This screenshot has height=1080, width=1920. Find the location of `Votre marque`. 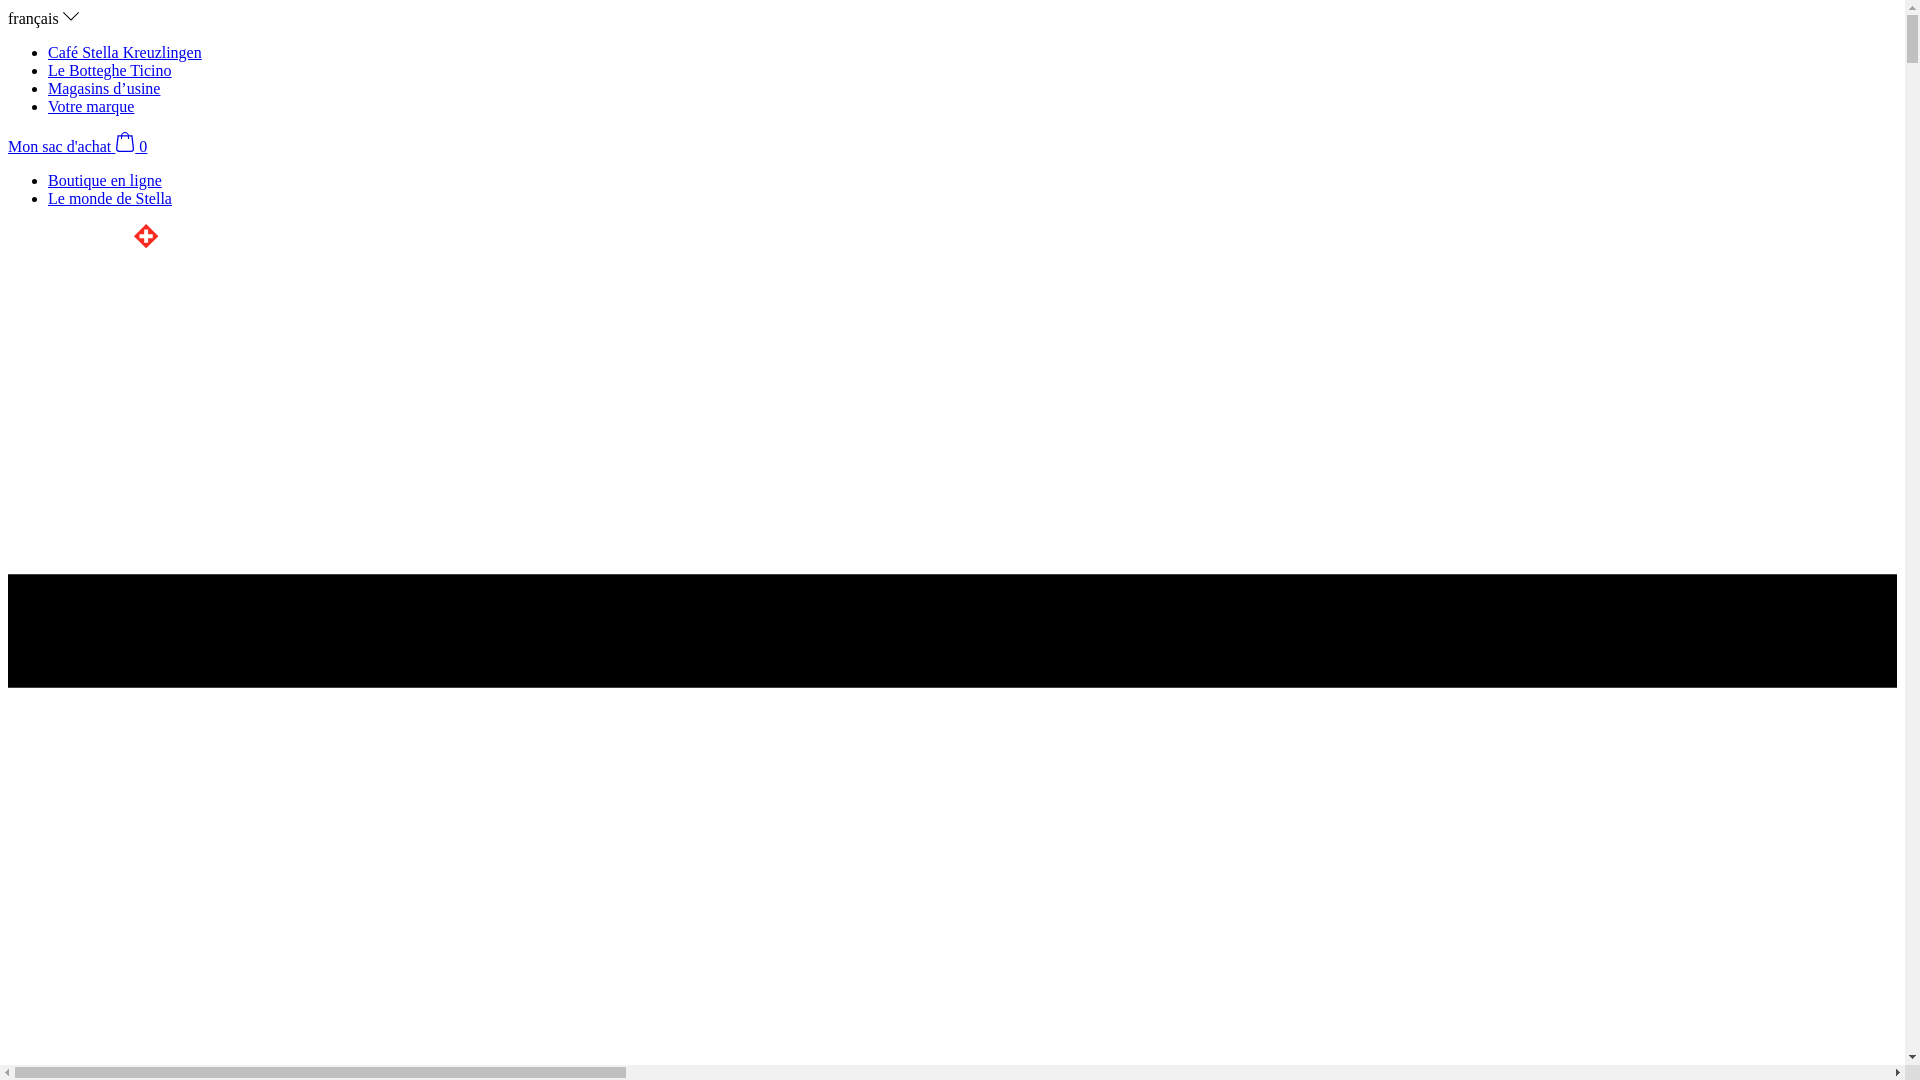

Votre marque is located at coordinates (91, 106).